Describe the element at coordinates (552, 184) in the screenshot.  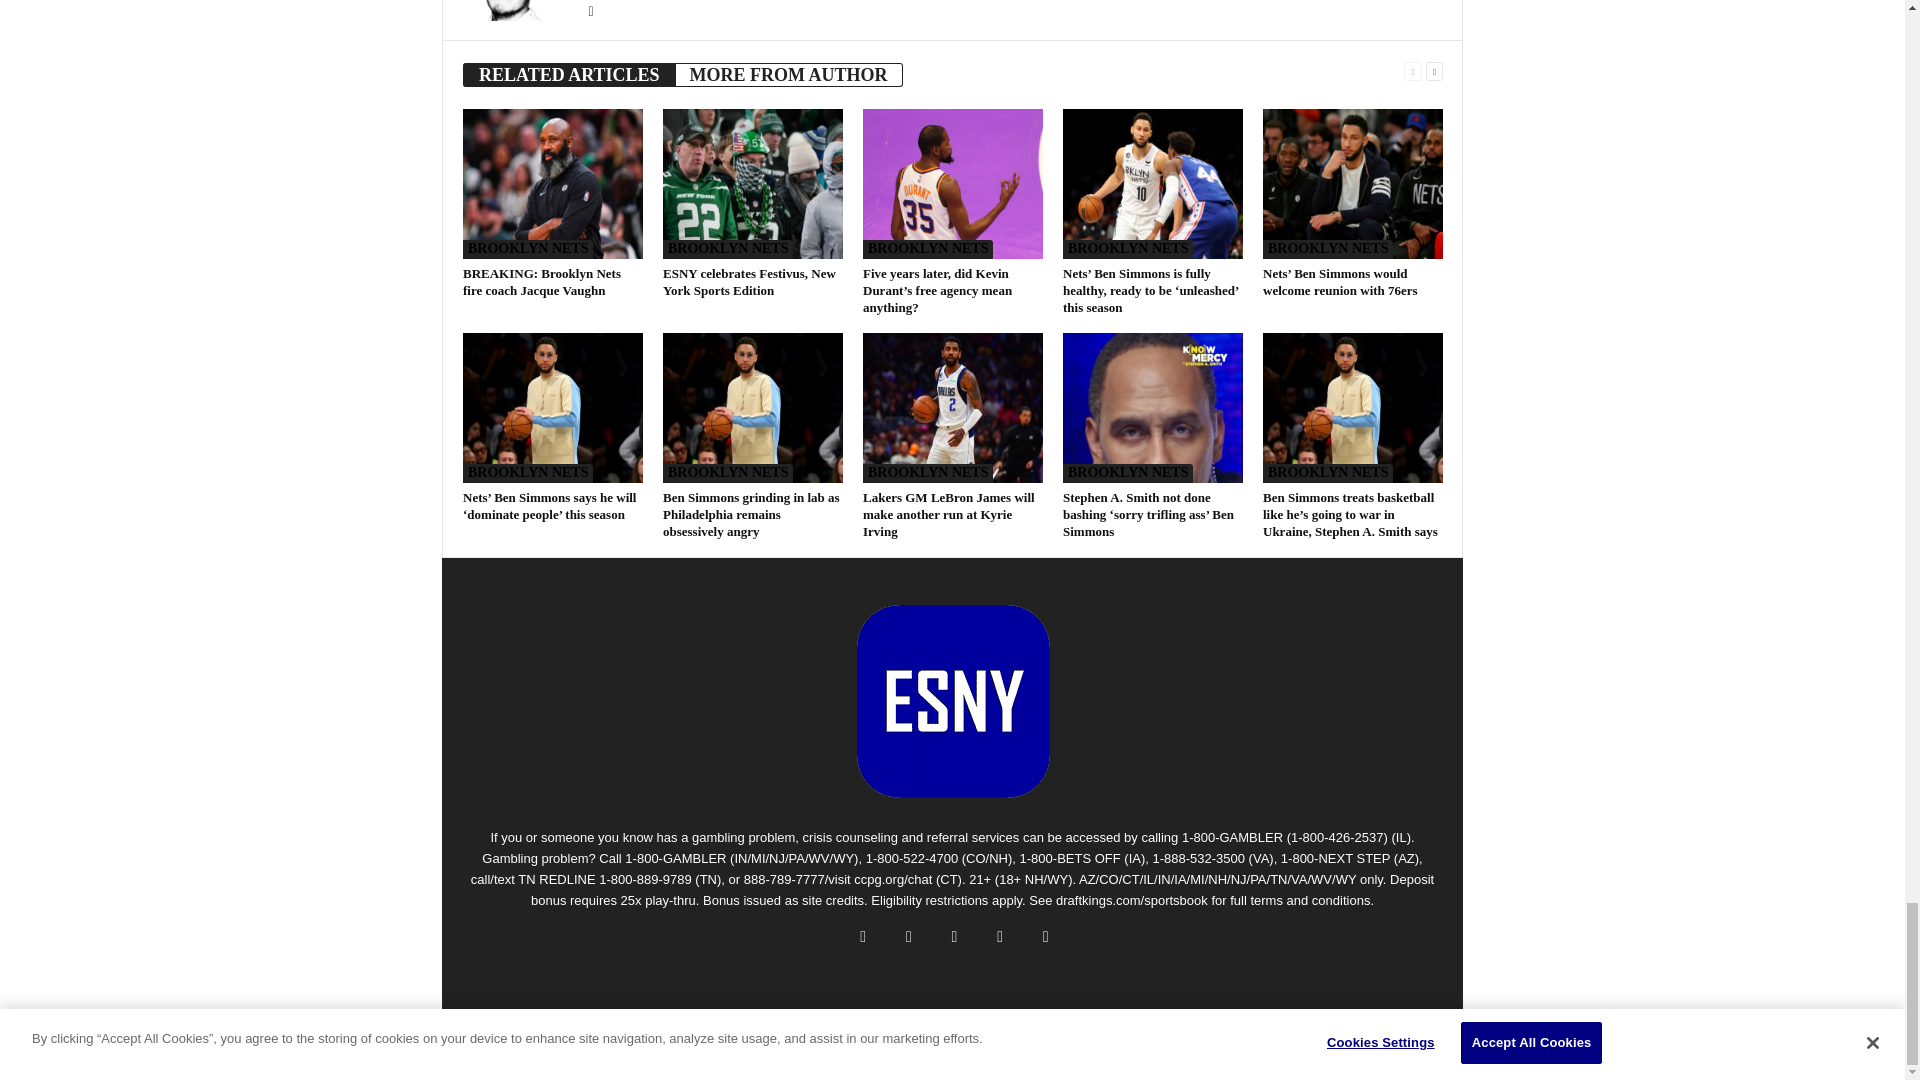
I see `BREAKING: Brooklyn Nets fire coach Jacque Vaughn` at that location.